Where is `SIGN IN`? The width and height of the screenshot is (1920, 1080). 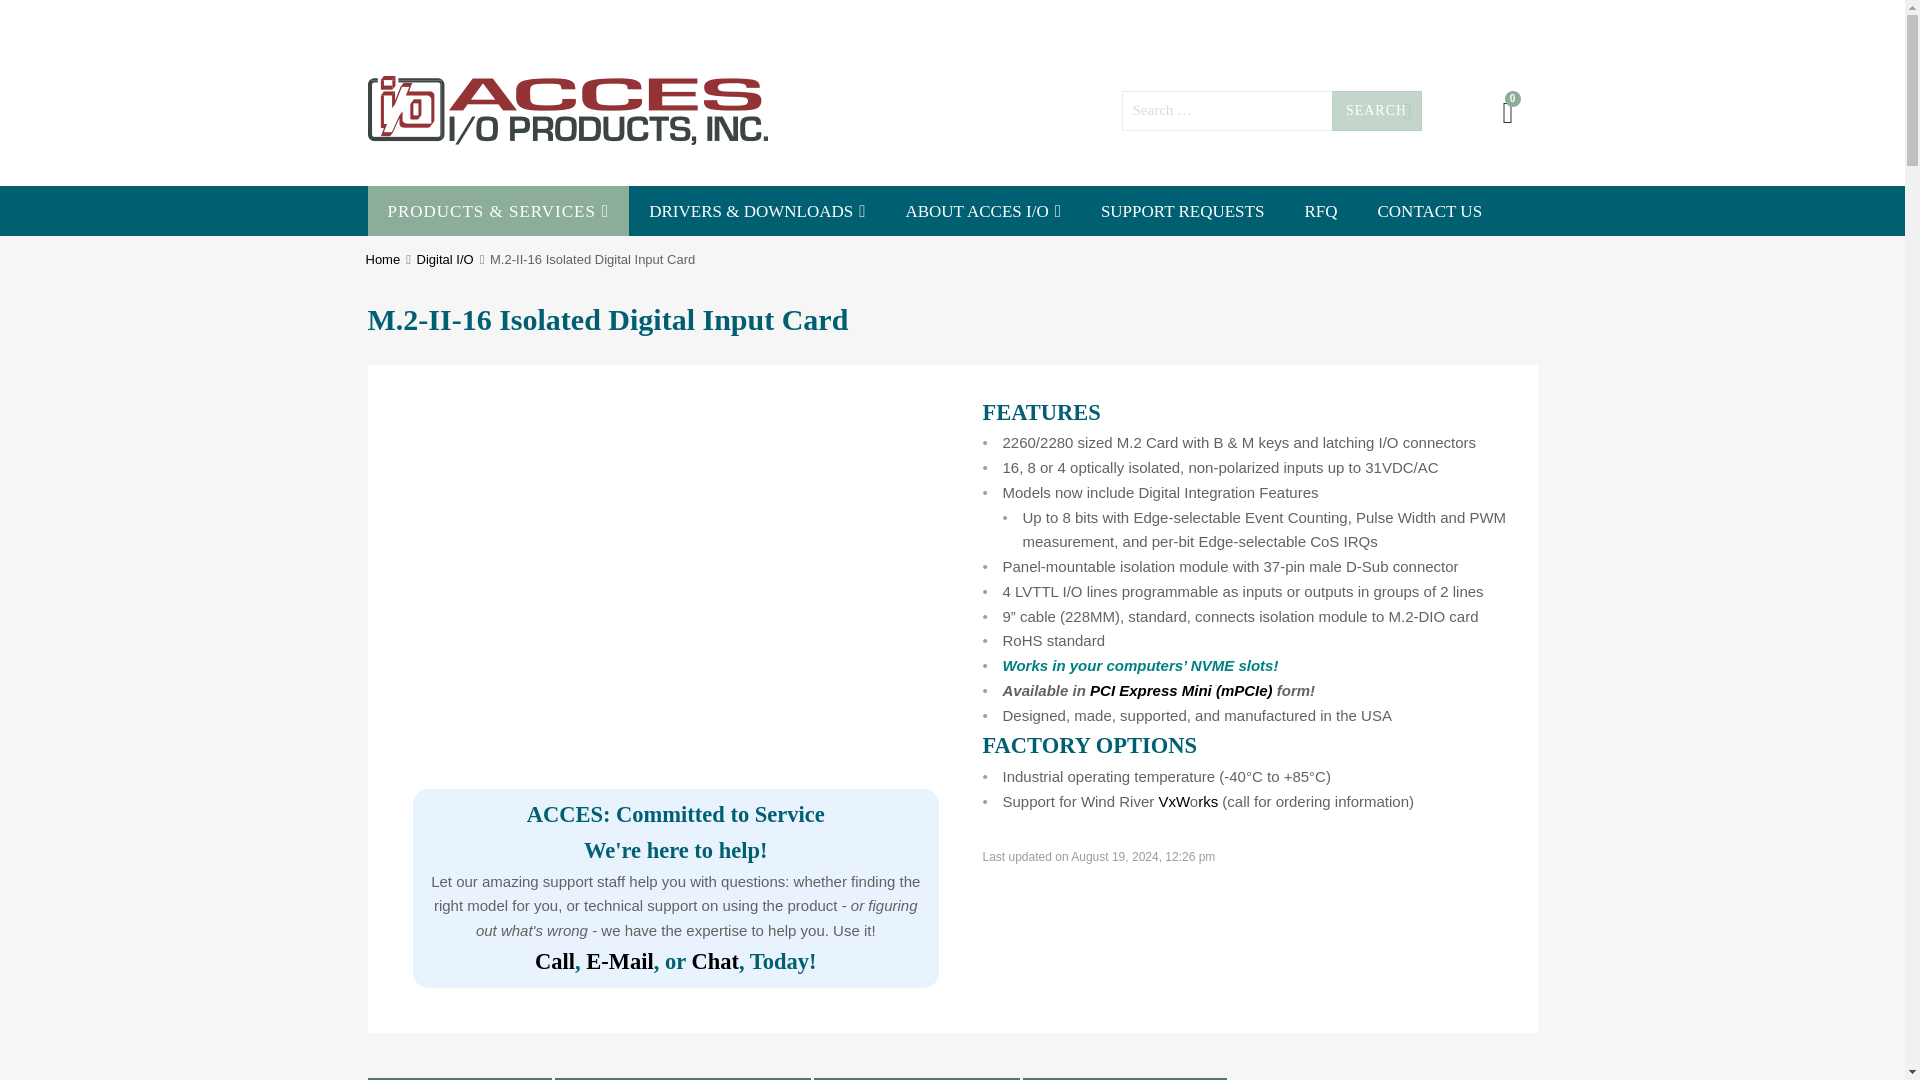 SIGN IN is located at coordinates (468, 21).